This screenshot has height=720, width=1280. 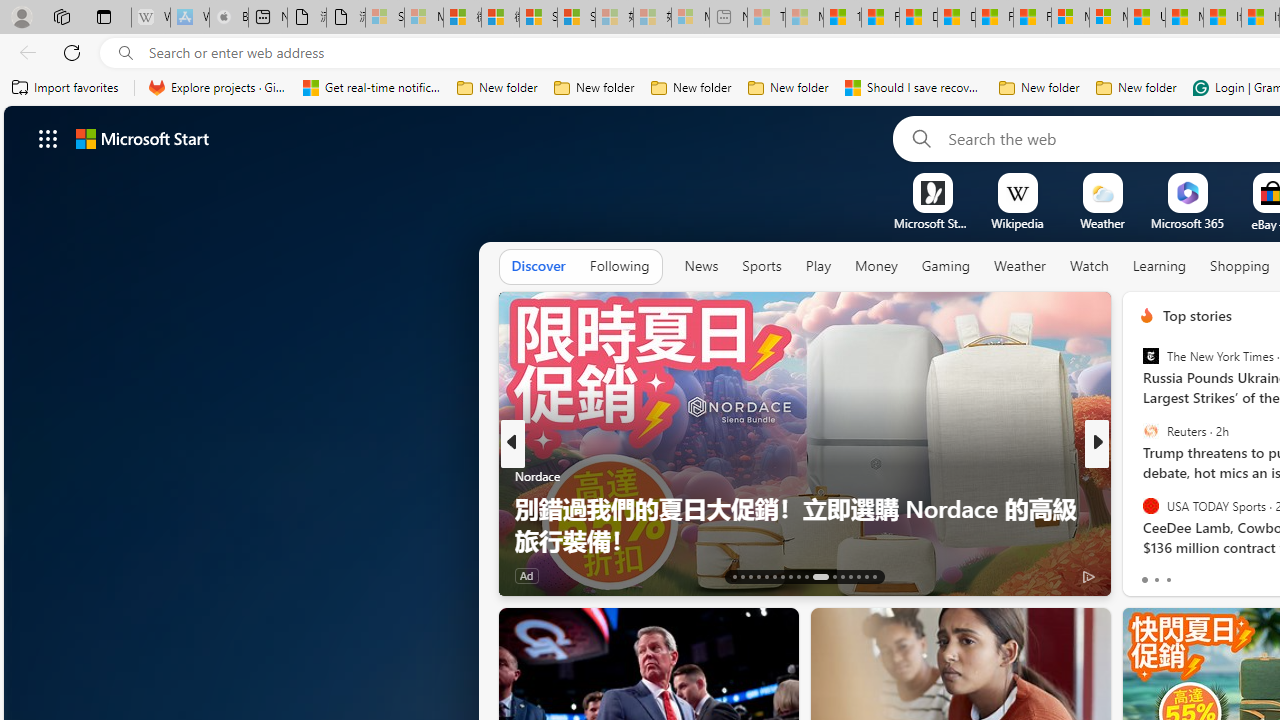 What do you see at coordinates (866, 576) in the screenshot?
I see `AutomationID: tab-32` at bounding box center [866, 576].